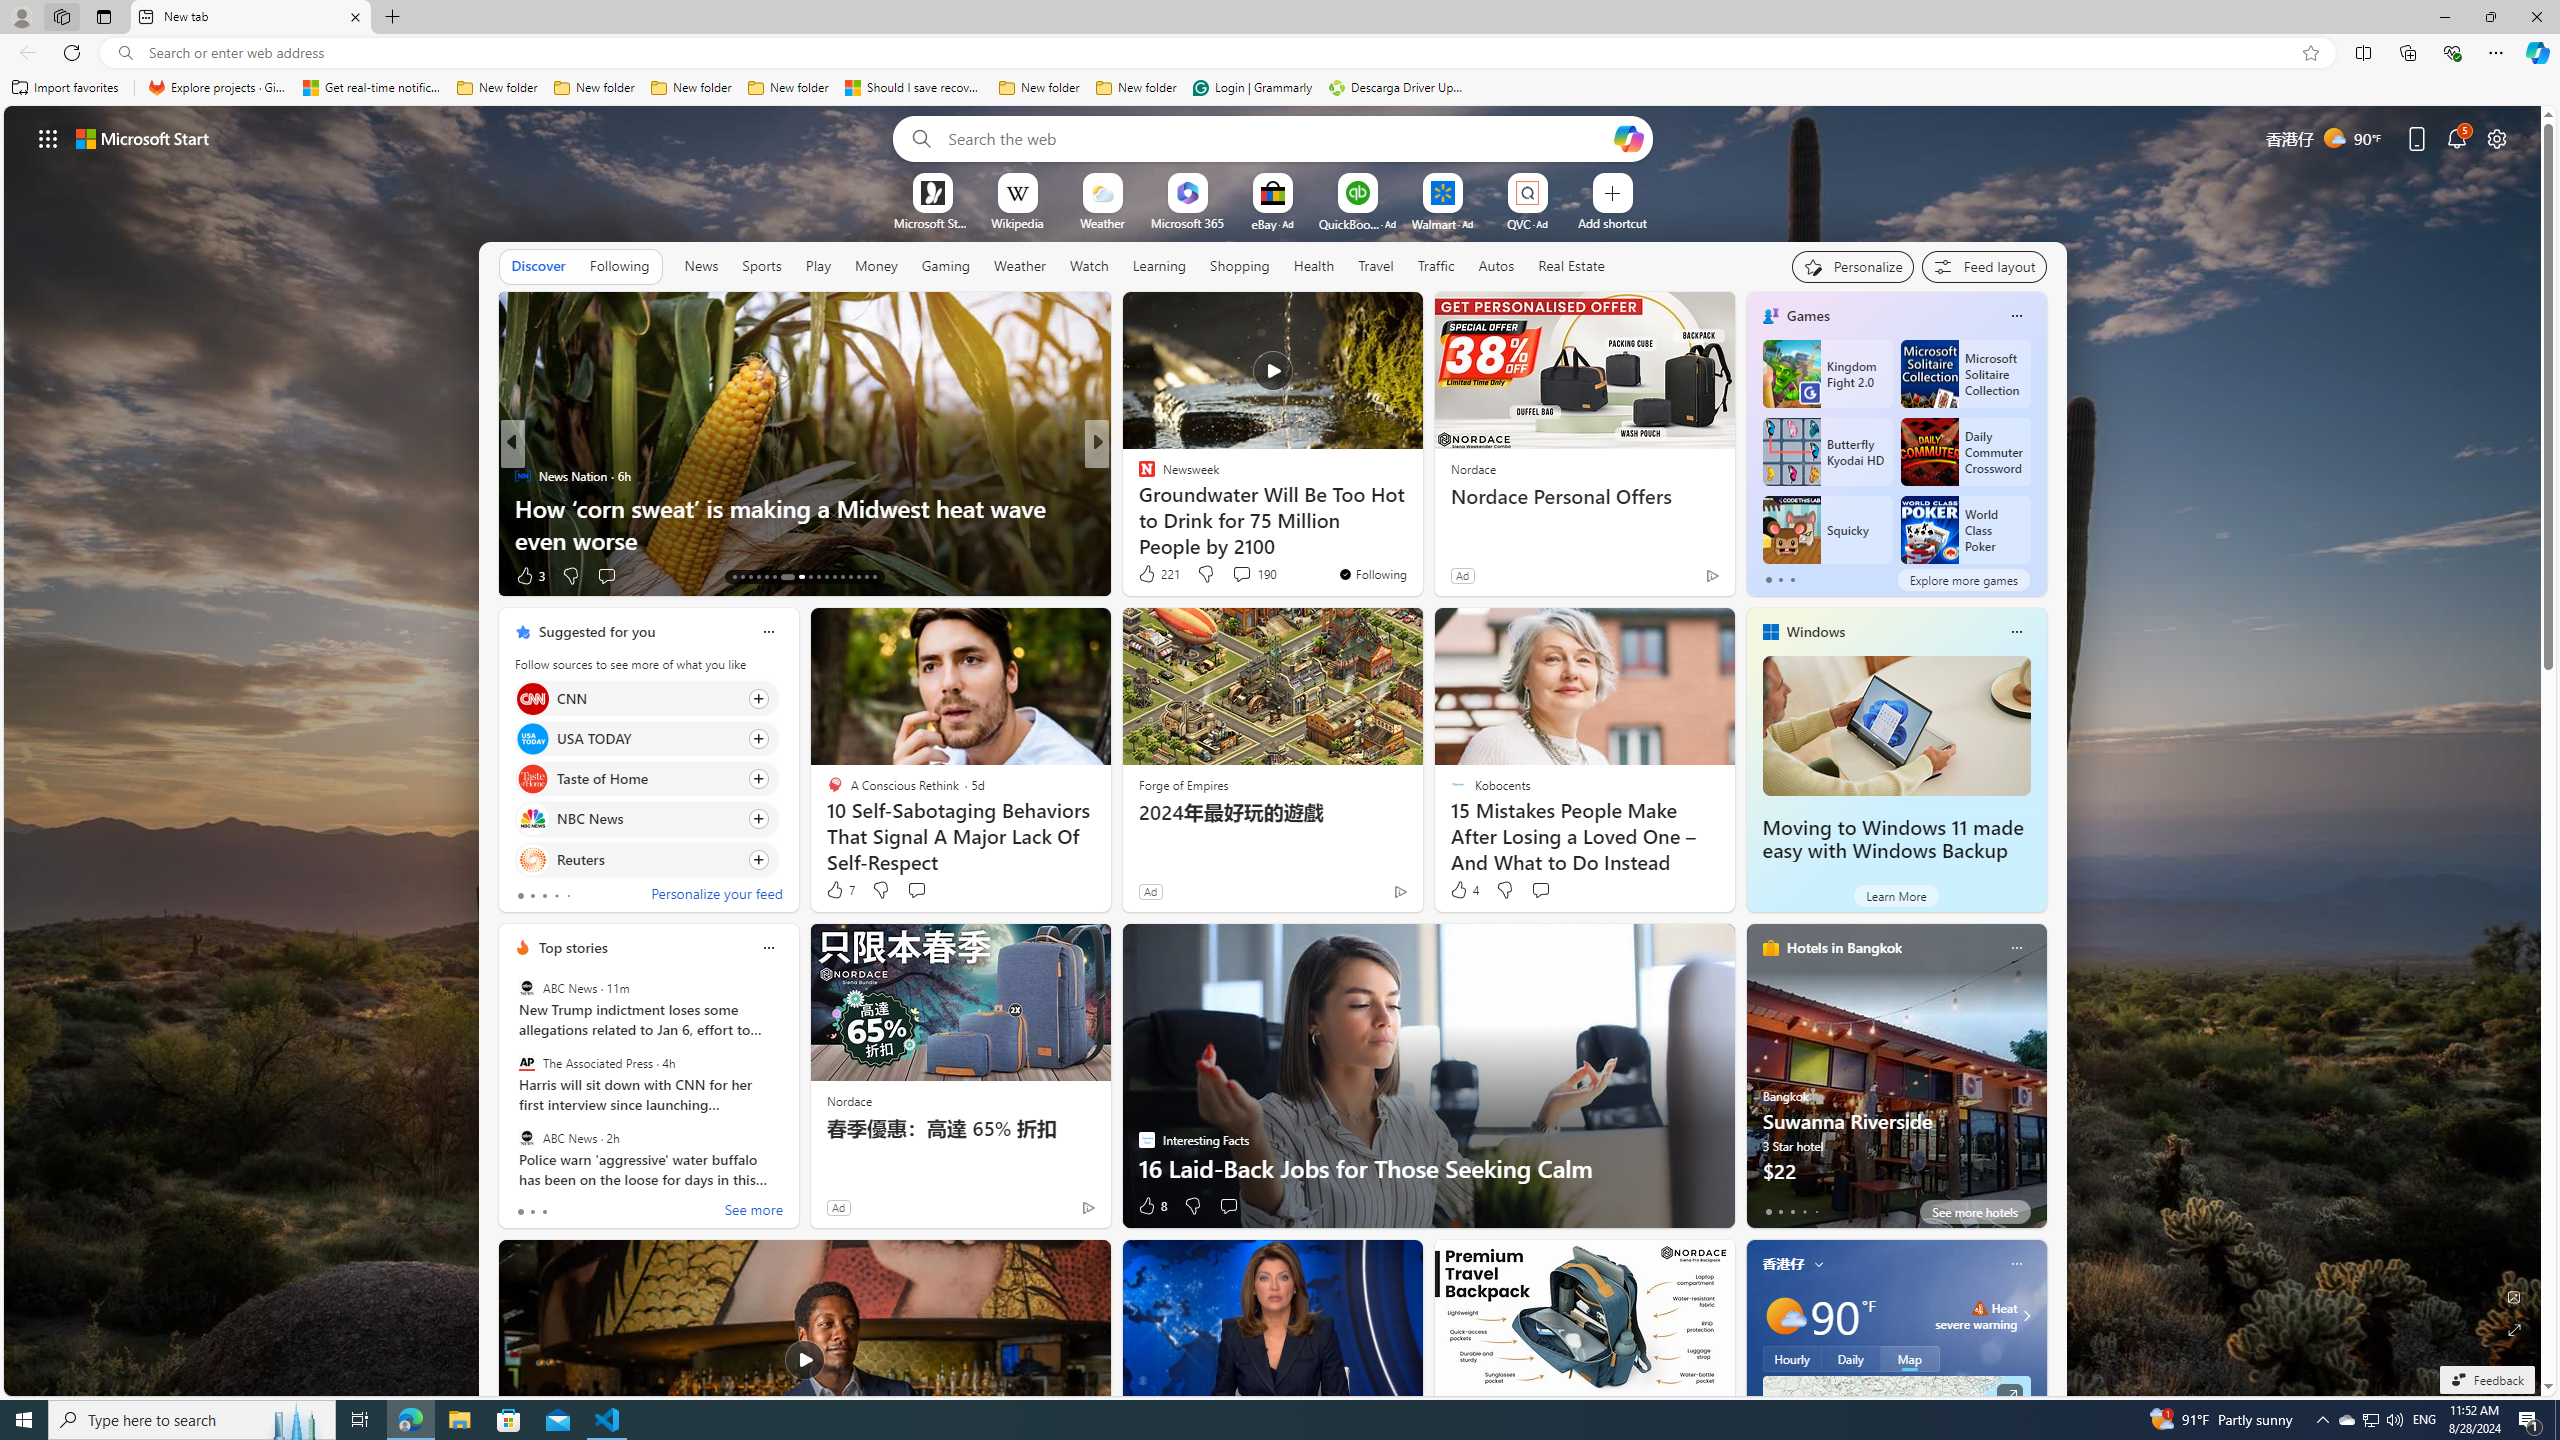  What do you see at coordinates (1137, 476) in the screenshot?
I see `Newsweek` at bounding box center [1137, 476].